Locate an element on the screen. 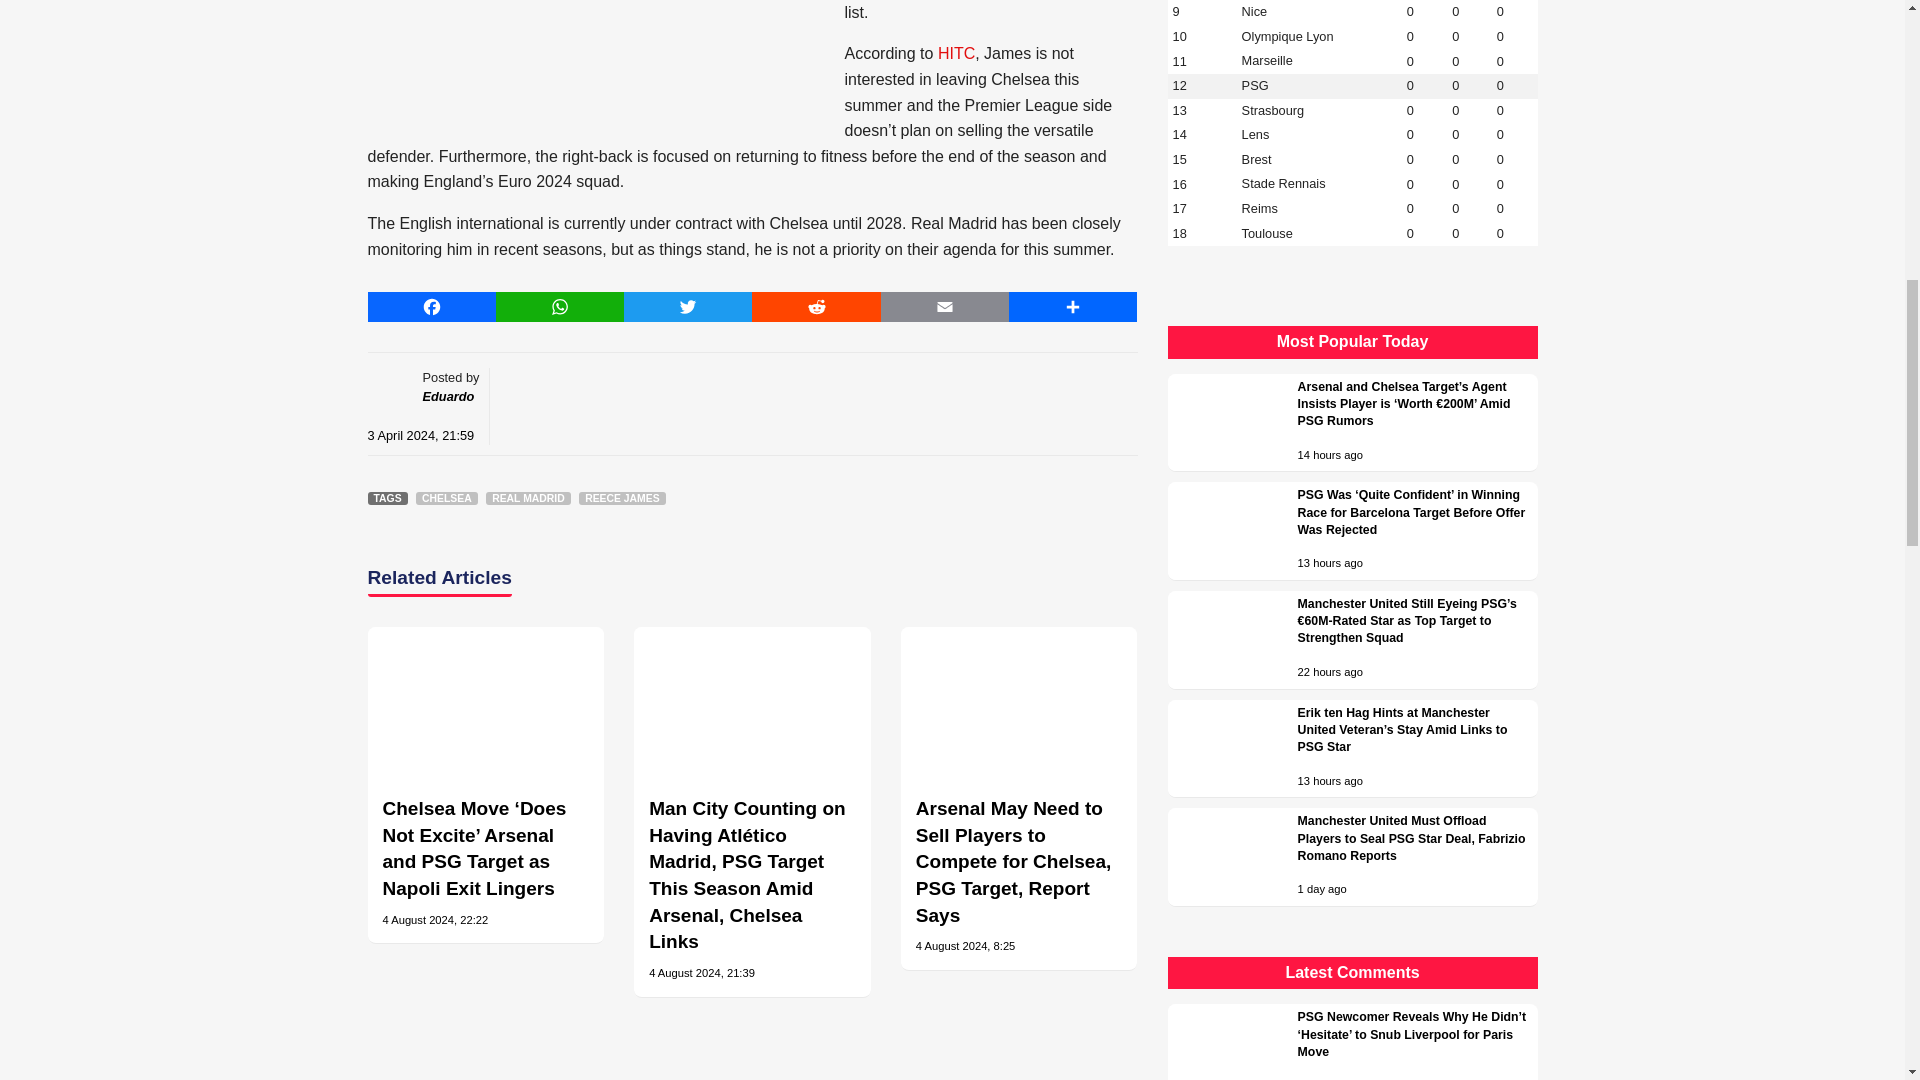  WhatsApp is located at coordinates (560, 306).